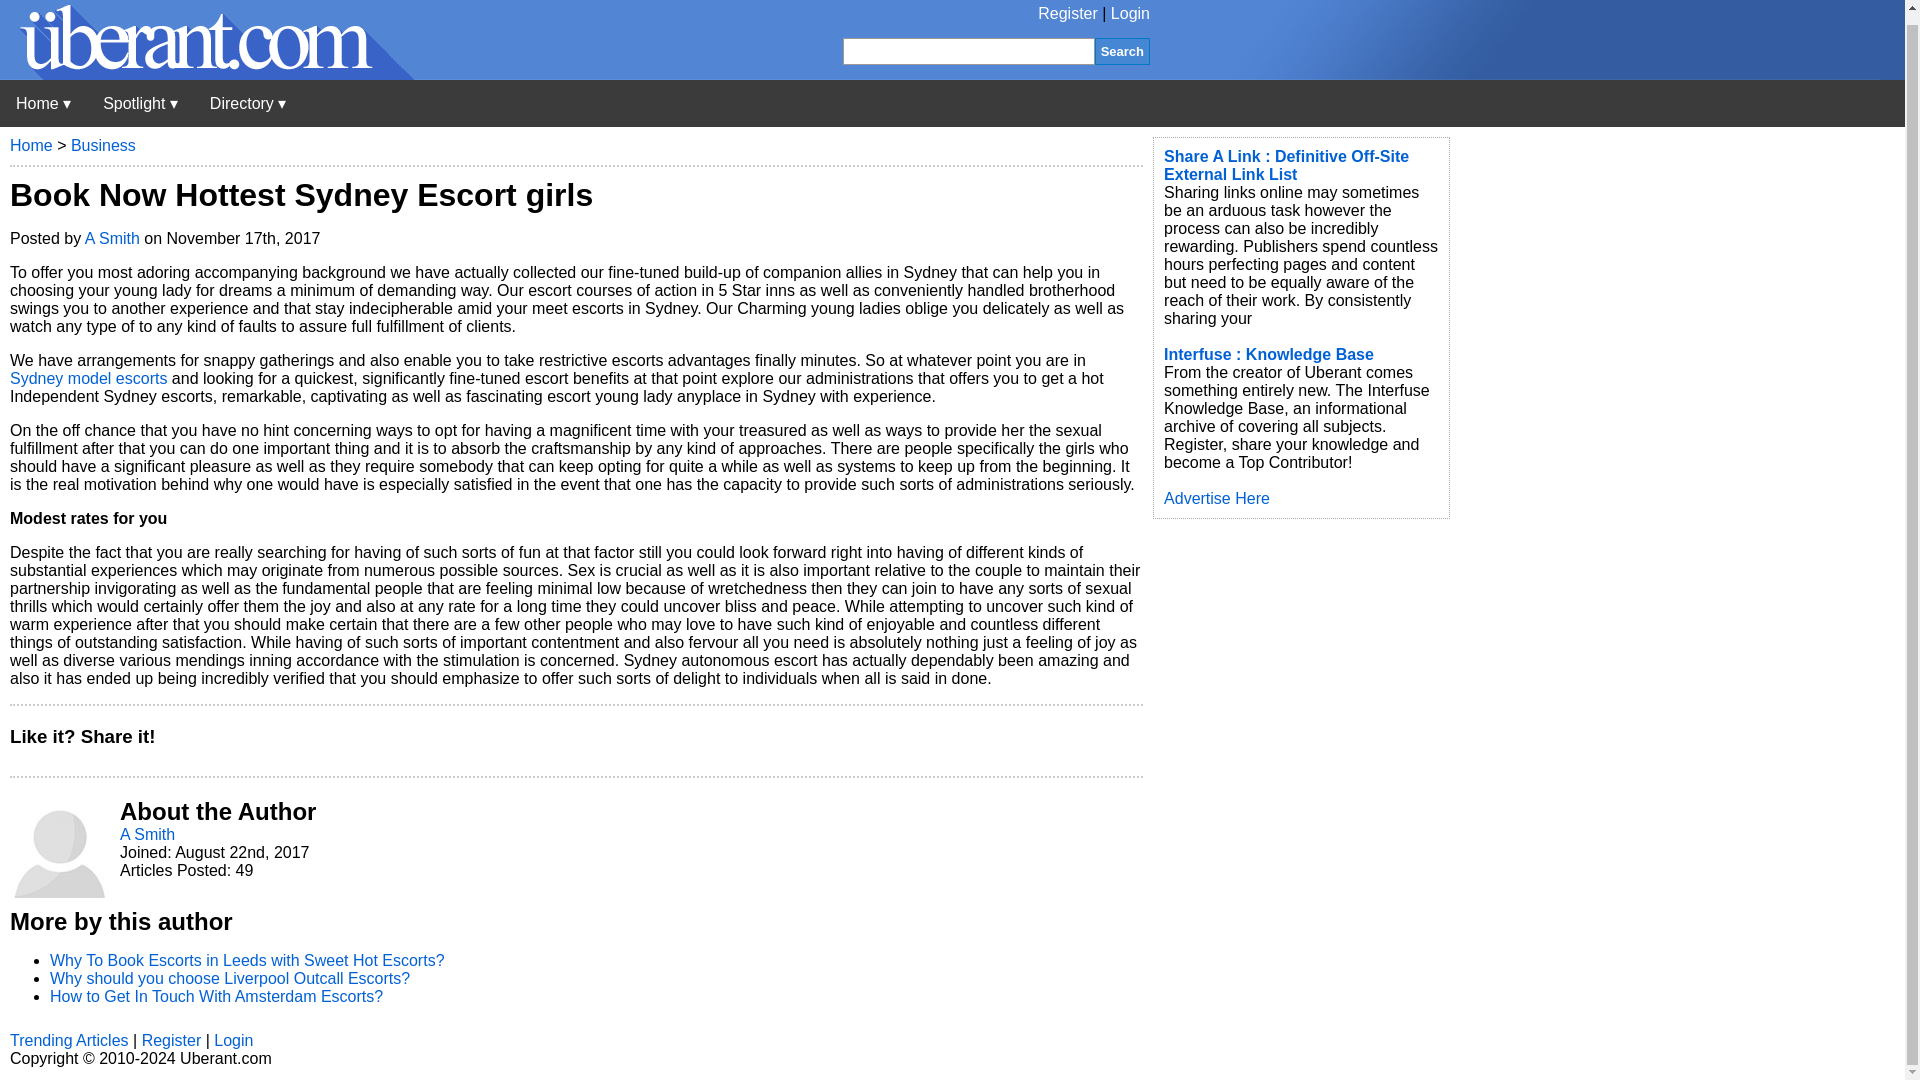  Describe the element at coordinates (1068, 13) in the screenshot. I see `Register` at that location.